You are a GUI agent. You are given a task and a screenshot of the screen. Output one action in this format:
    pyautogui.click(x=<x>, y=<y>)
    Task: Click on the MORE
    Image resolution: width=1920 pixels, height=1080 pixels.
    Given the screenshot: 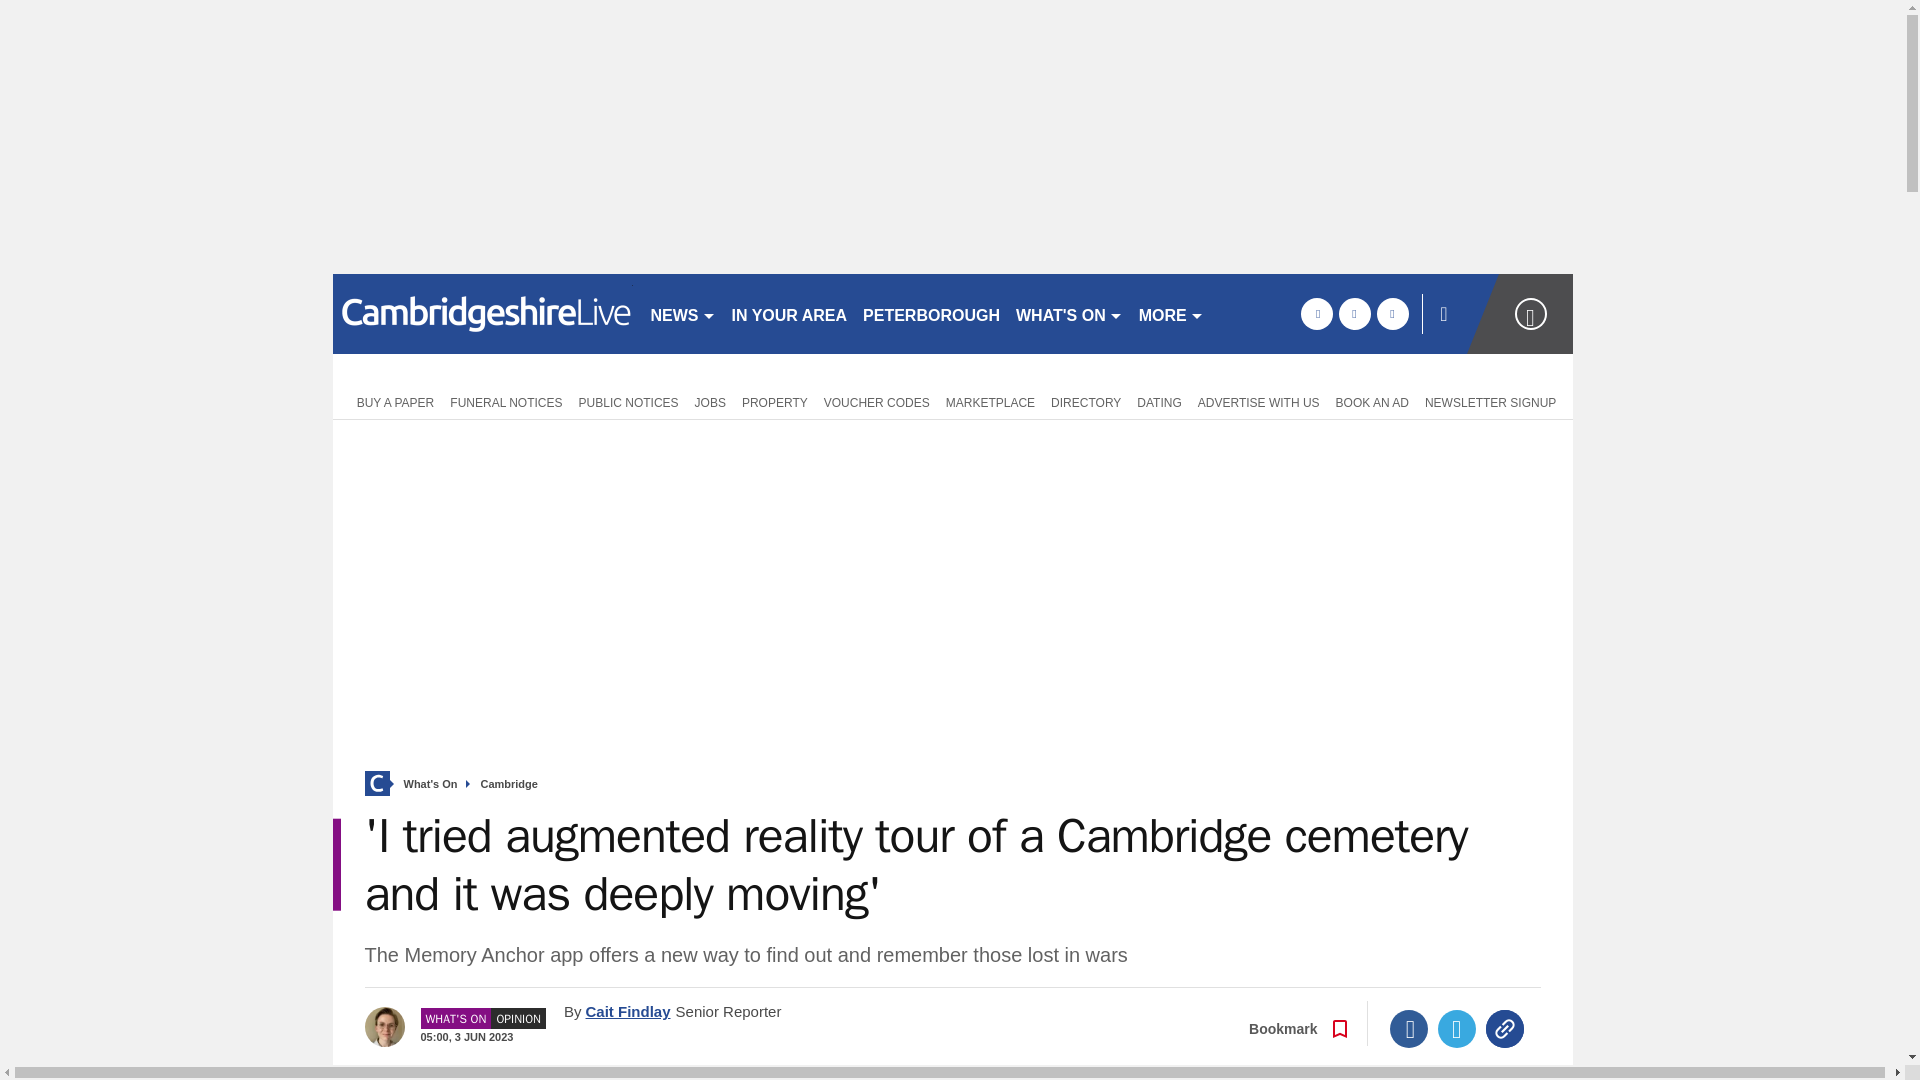 What is the action you would take?
    pyautogui.click(x=1170, y=314)
    